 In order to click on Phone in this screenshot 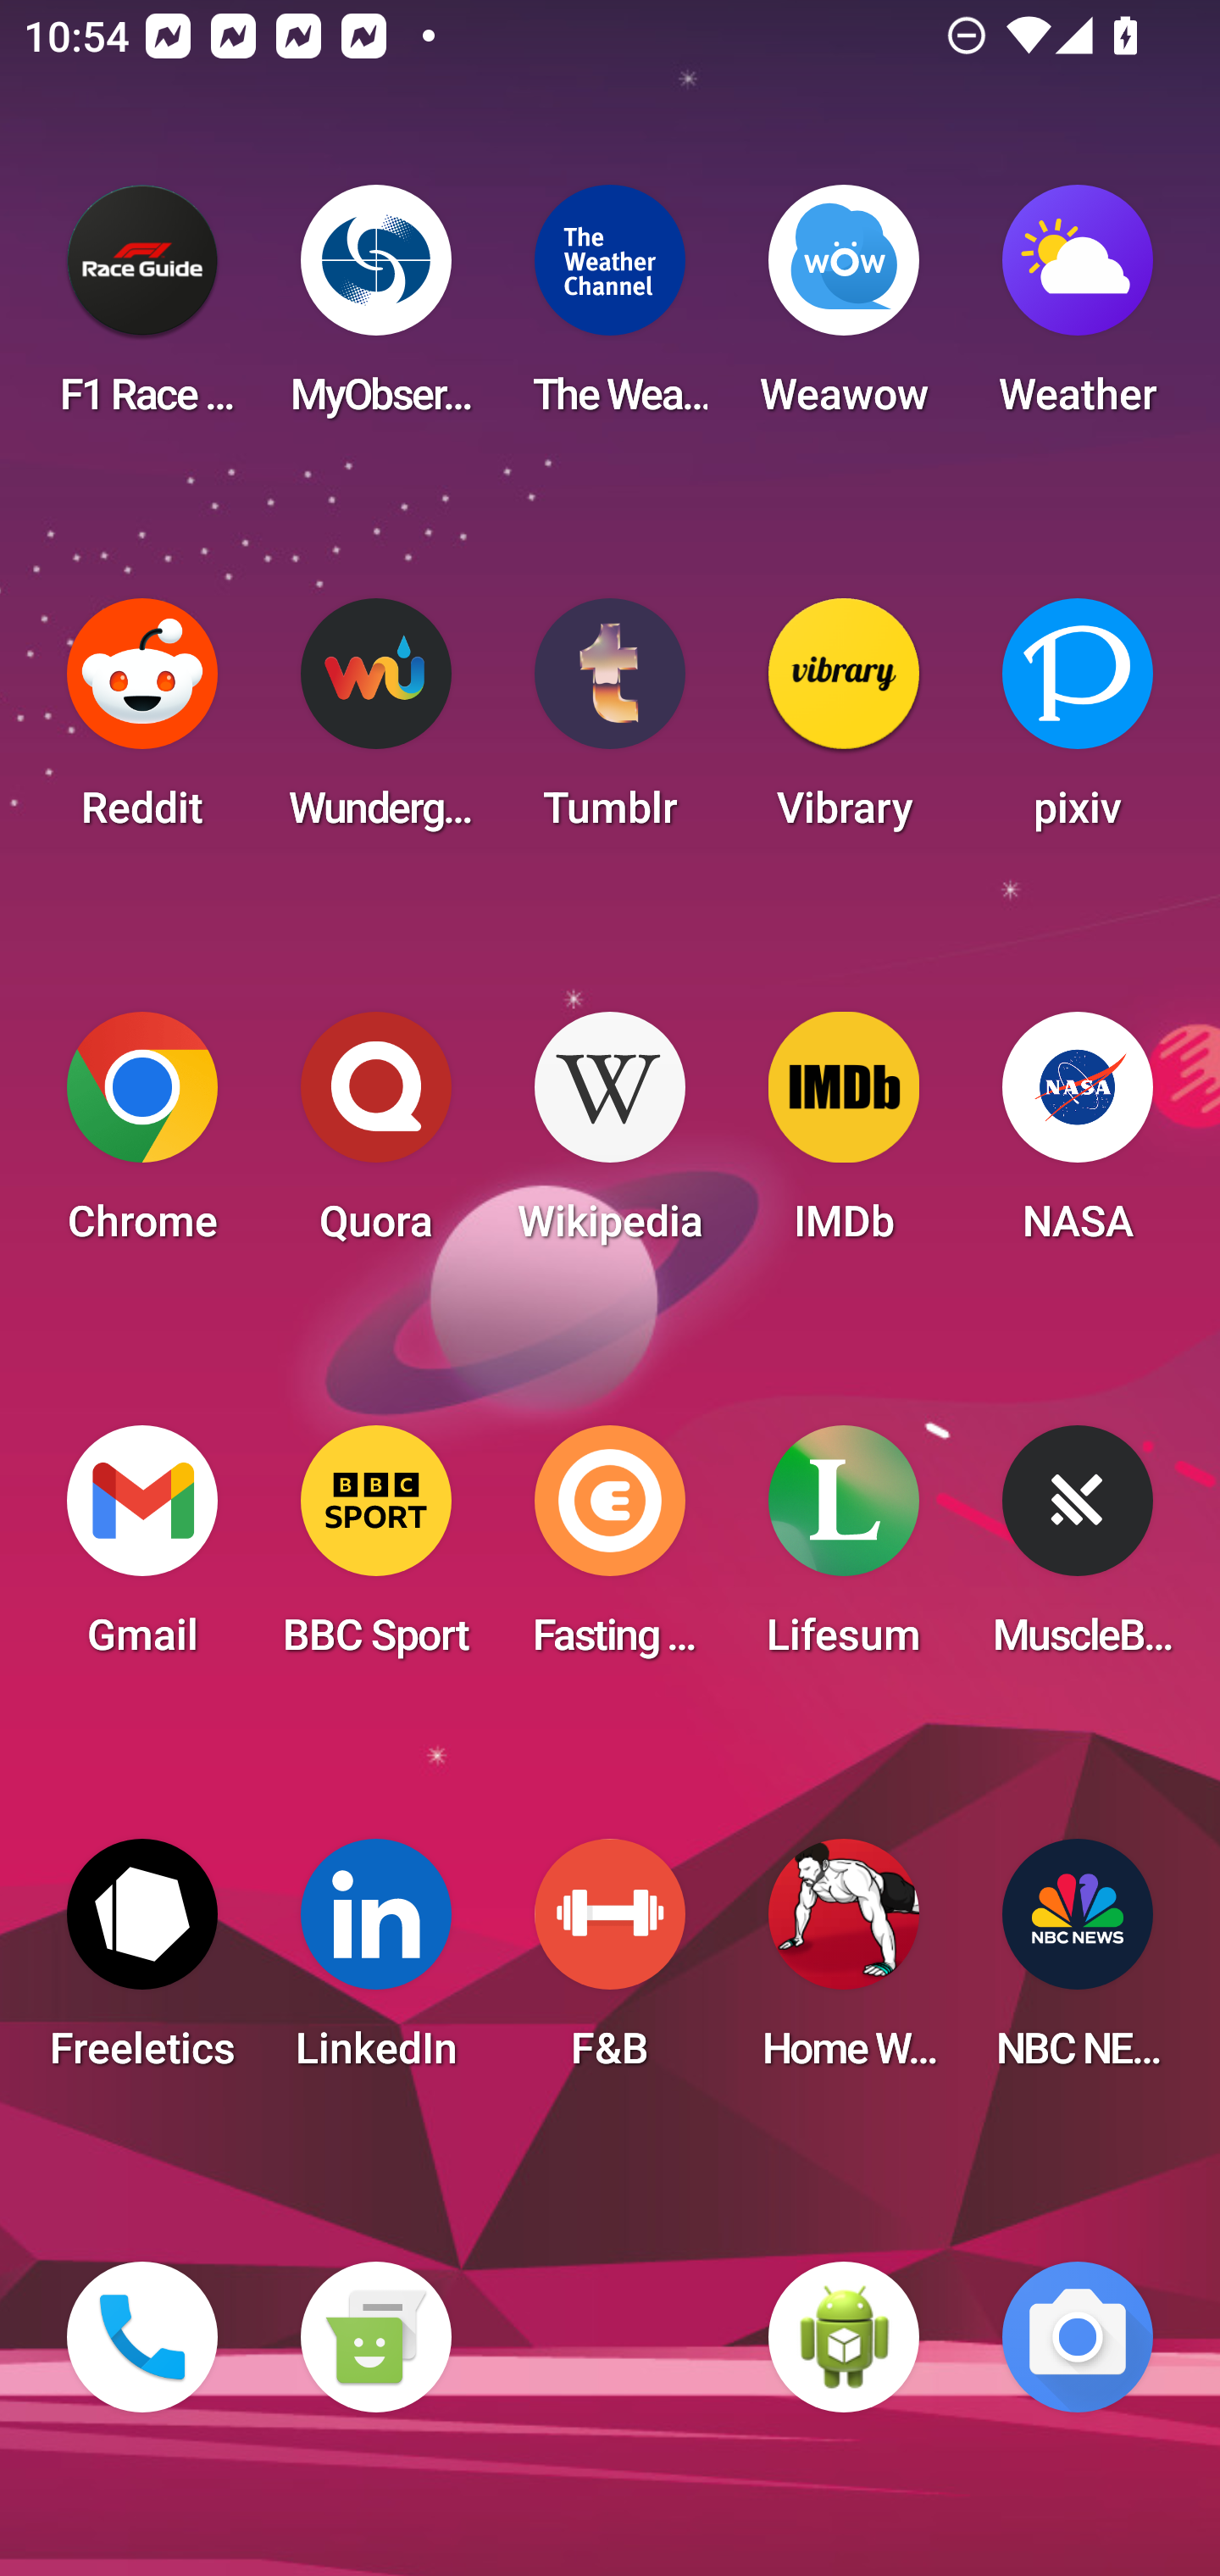, I will do `click(142, 2337)`.